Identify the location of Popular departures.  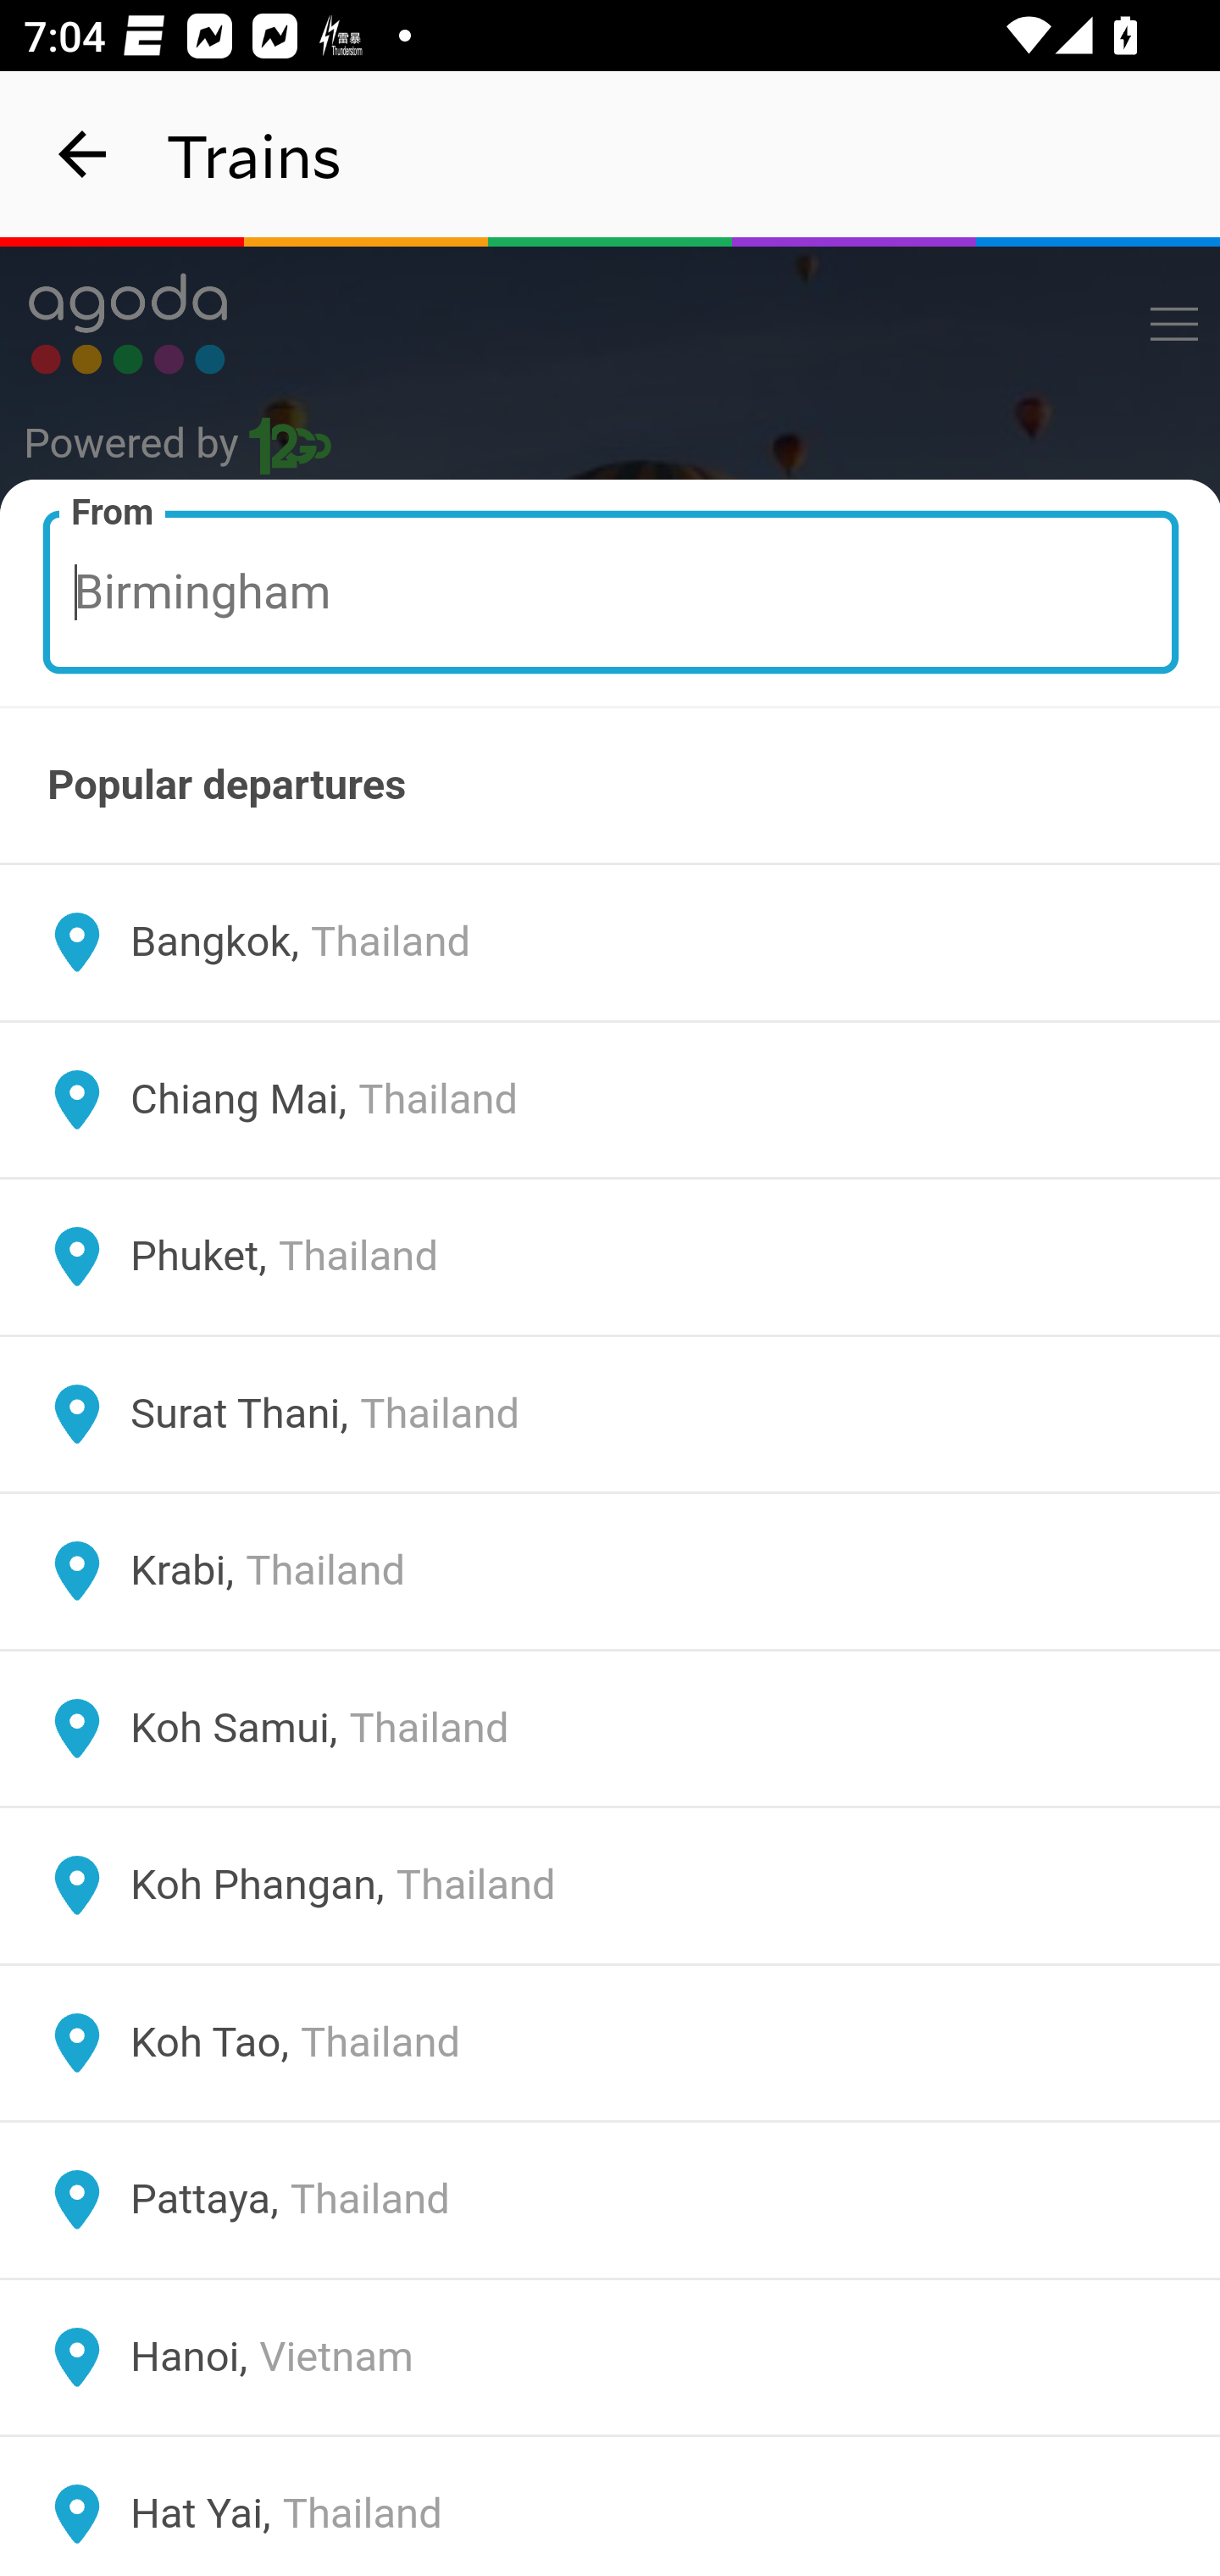
(610, 785).